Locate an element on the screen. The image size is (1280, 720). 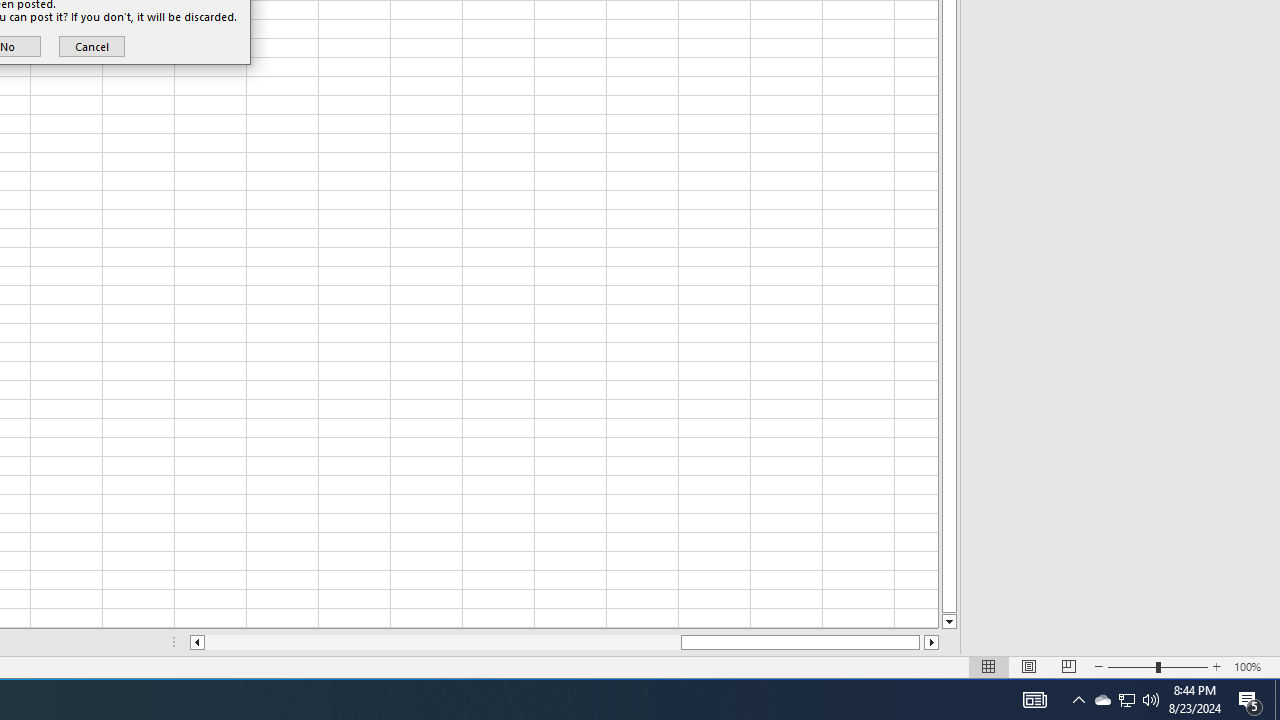
Q2790: 100% is located at coordinates (1126, 700).